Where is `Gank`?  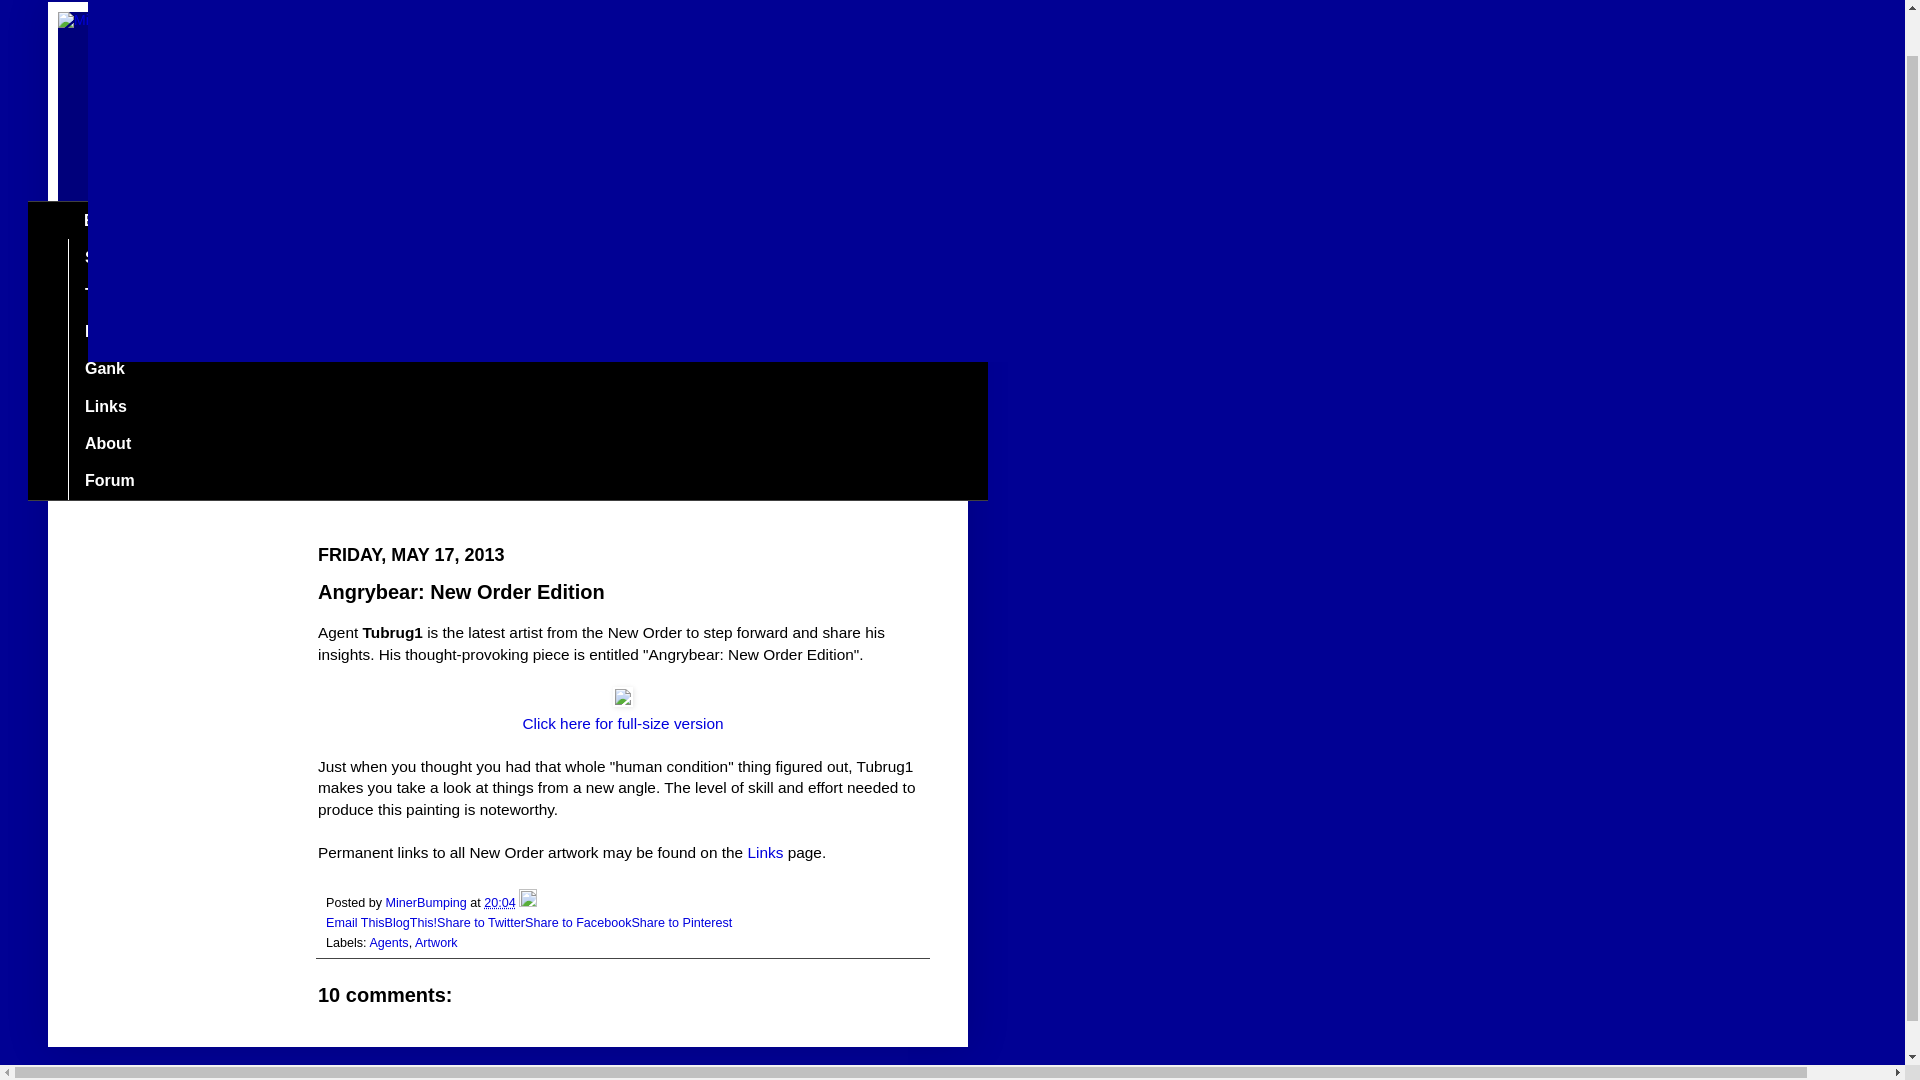
Gank is located at coordinates (104, 369).